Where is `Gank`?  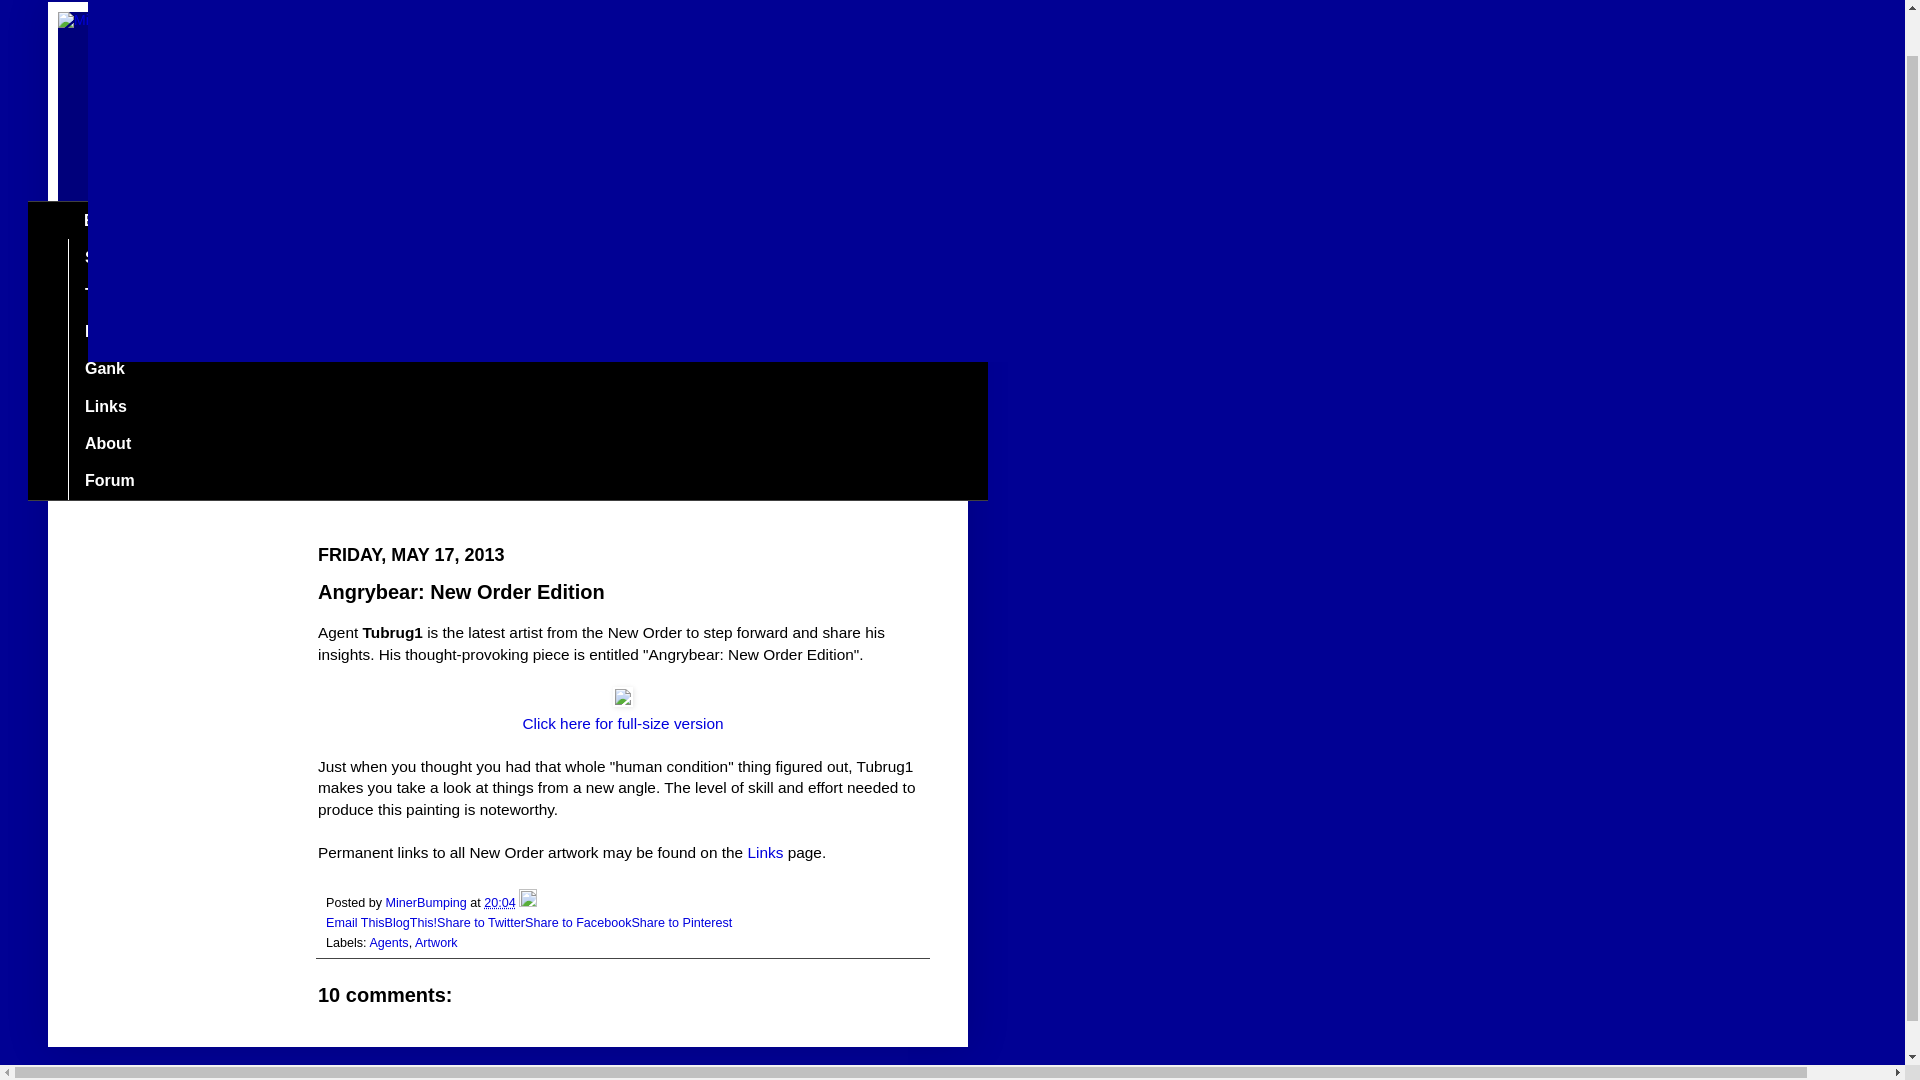
Gank is located at coordinates (104, 369).